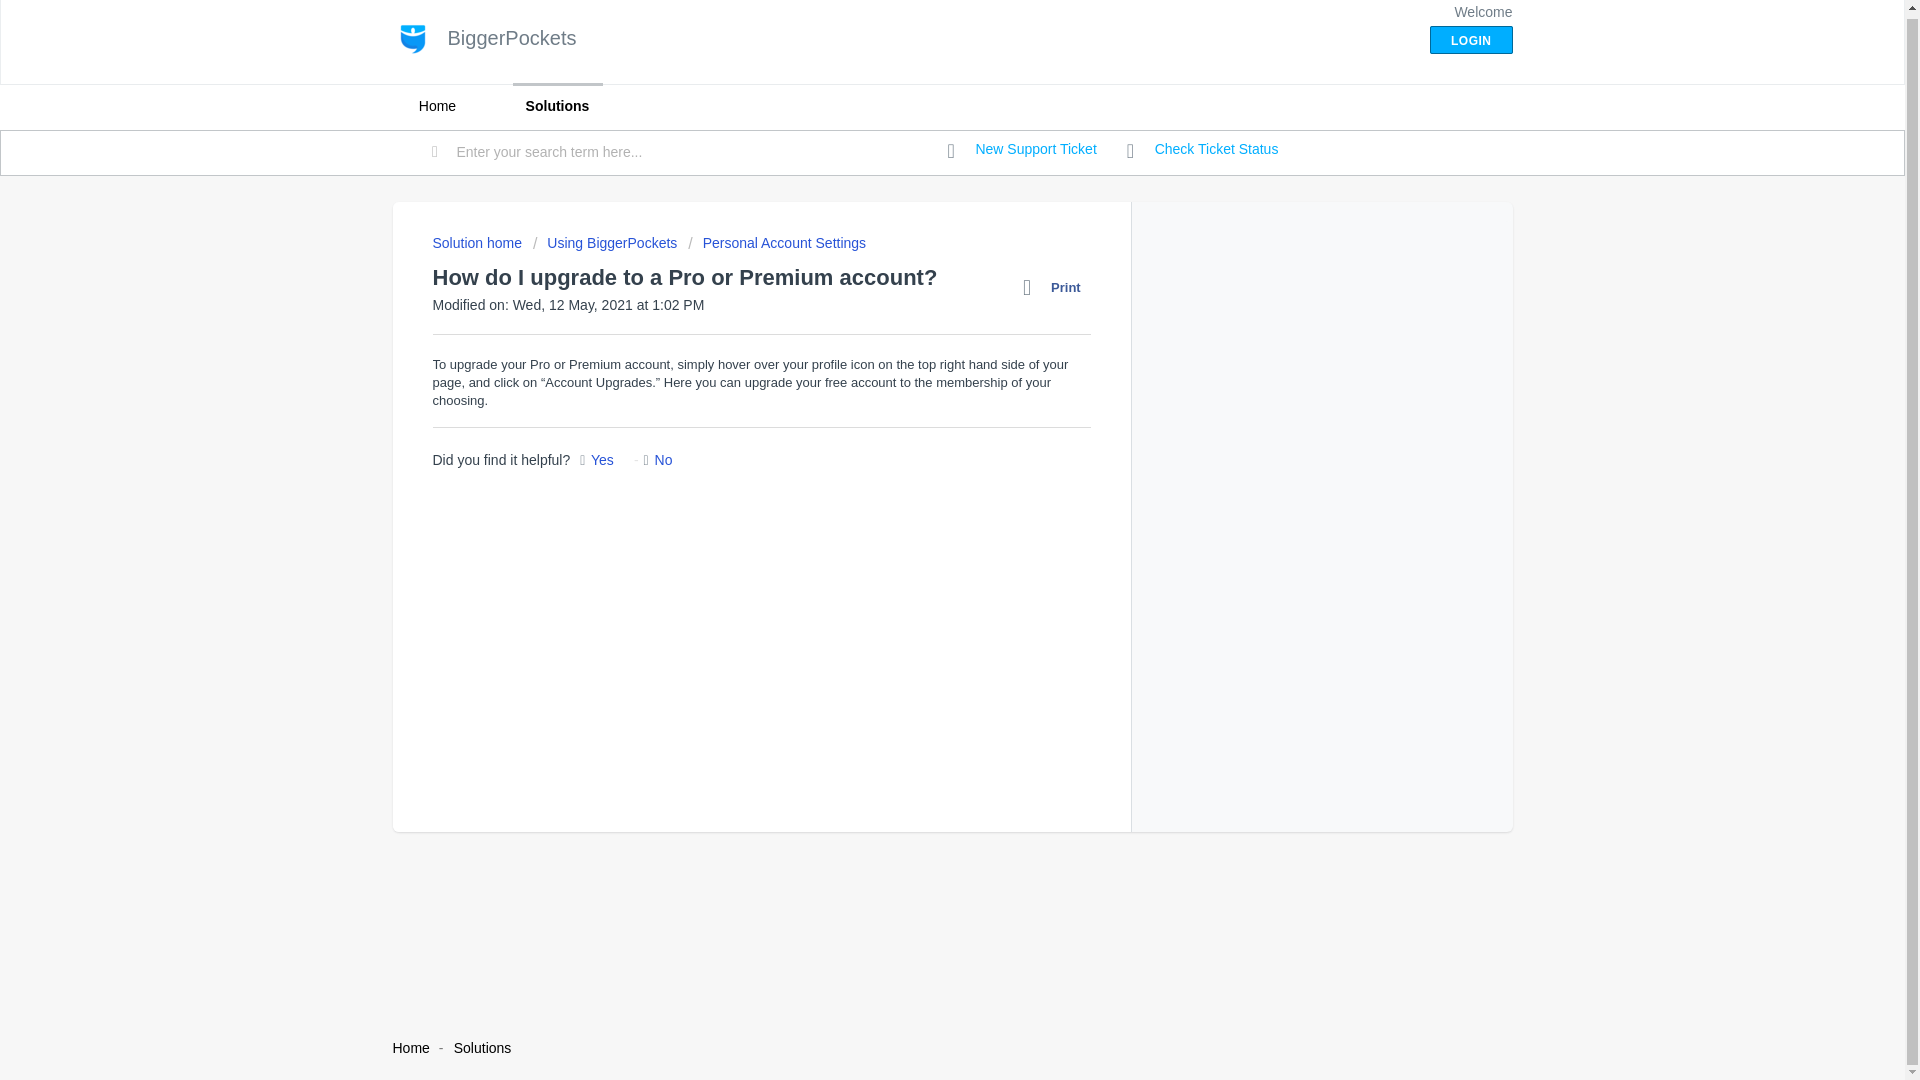 Image resolution: width=1920 pixels, height=1080 pixels. I want to click on Using BiggerPockets, so click(605, 242).